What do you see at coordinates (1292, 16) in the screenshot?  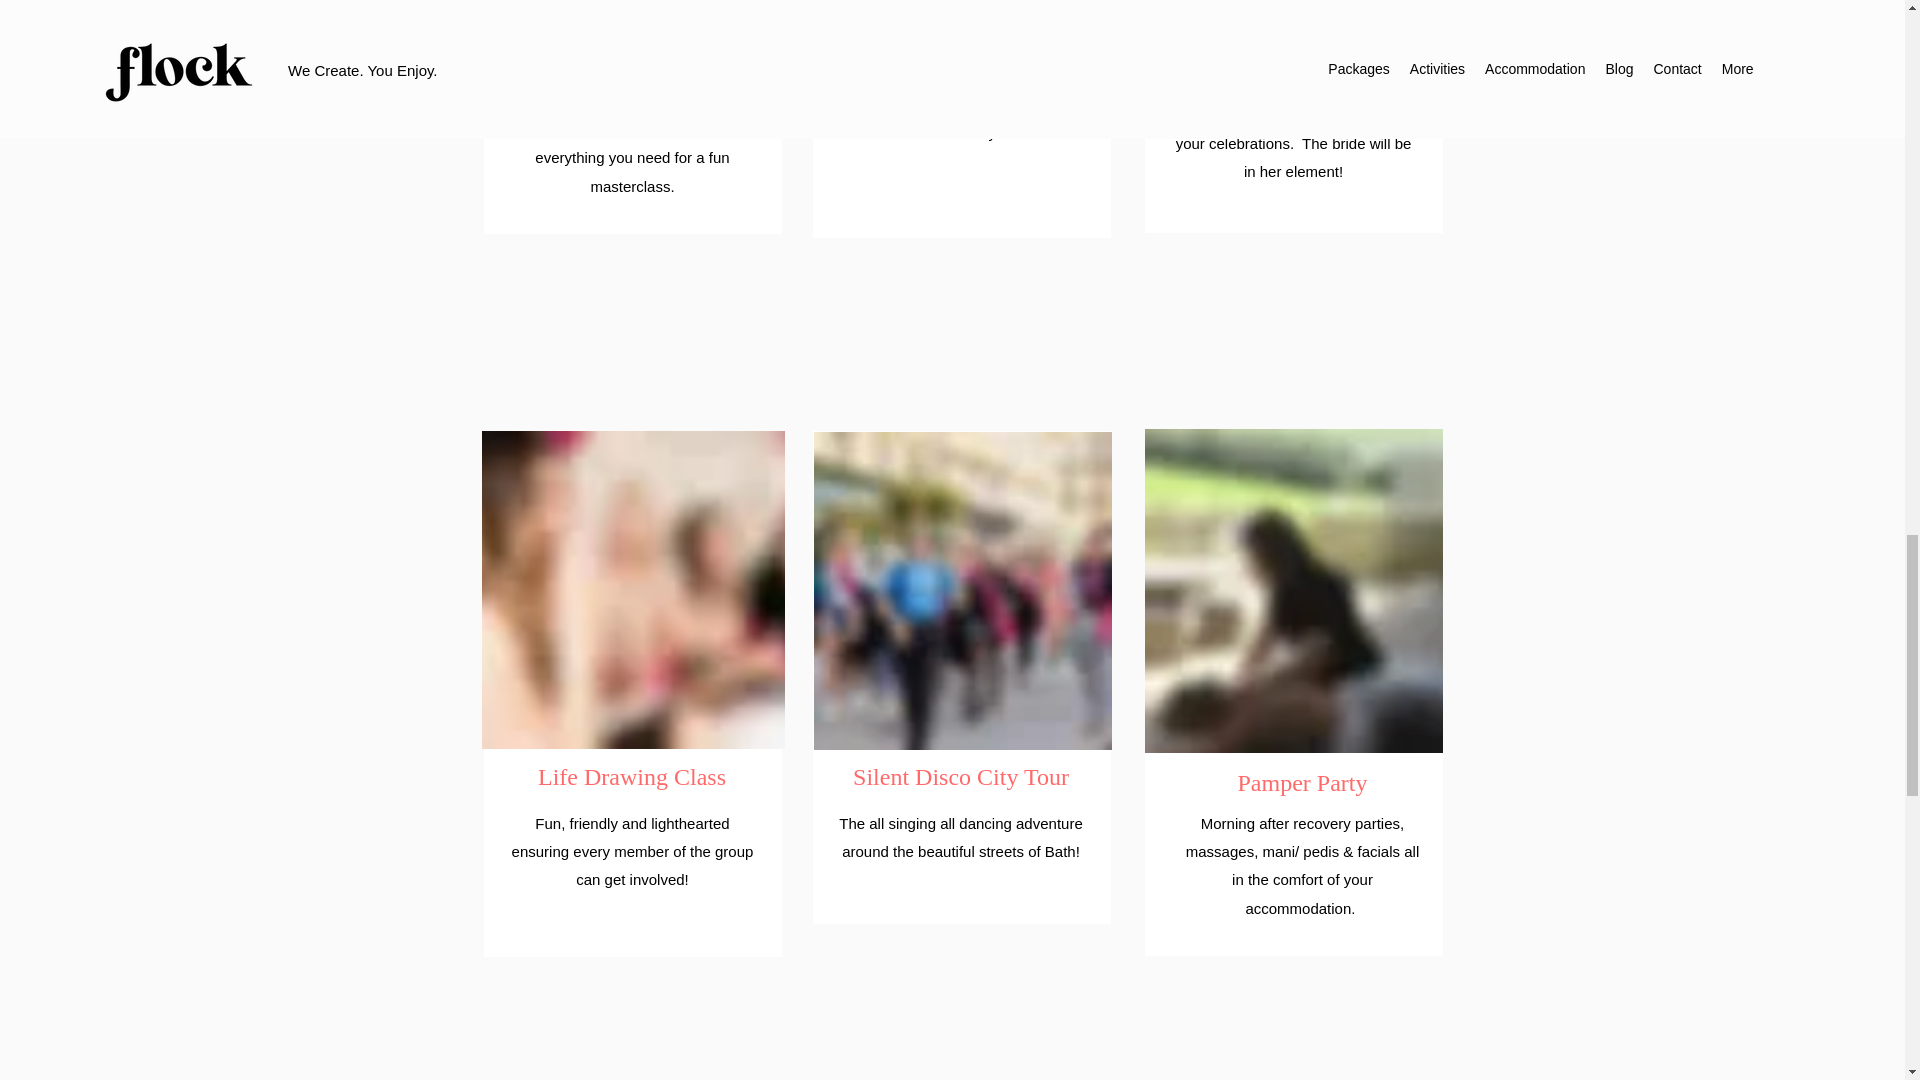 I see `FOODIE ARCH.jpg` at bounding box center [1292, 16].